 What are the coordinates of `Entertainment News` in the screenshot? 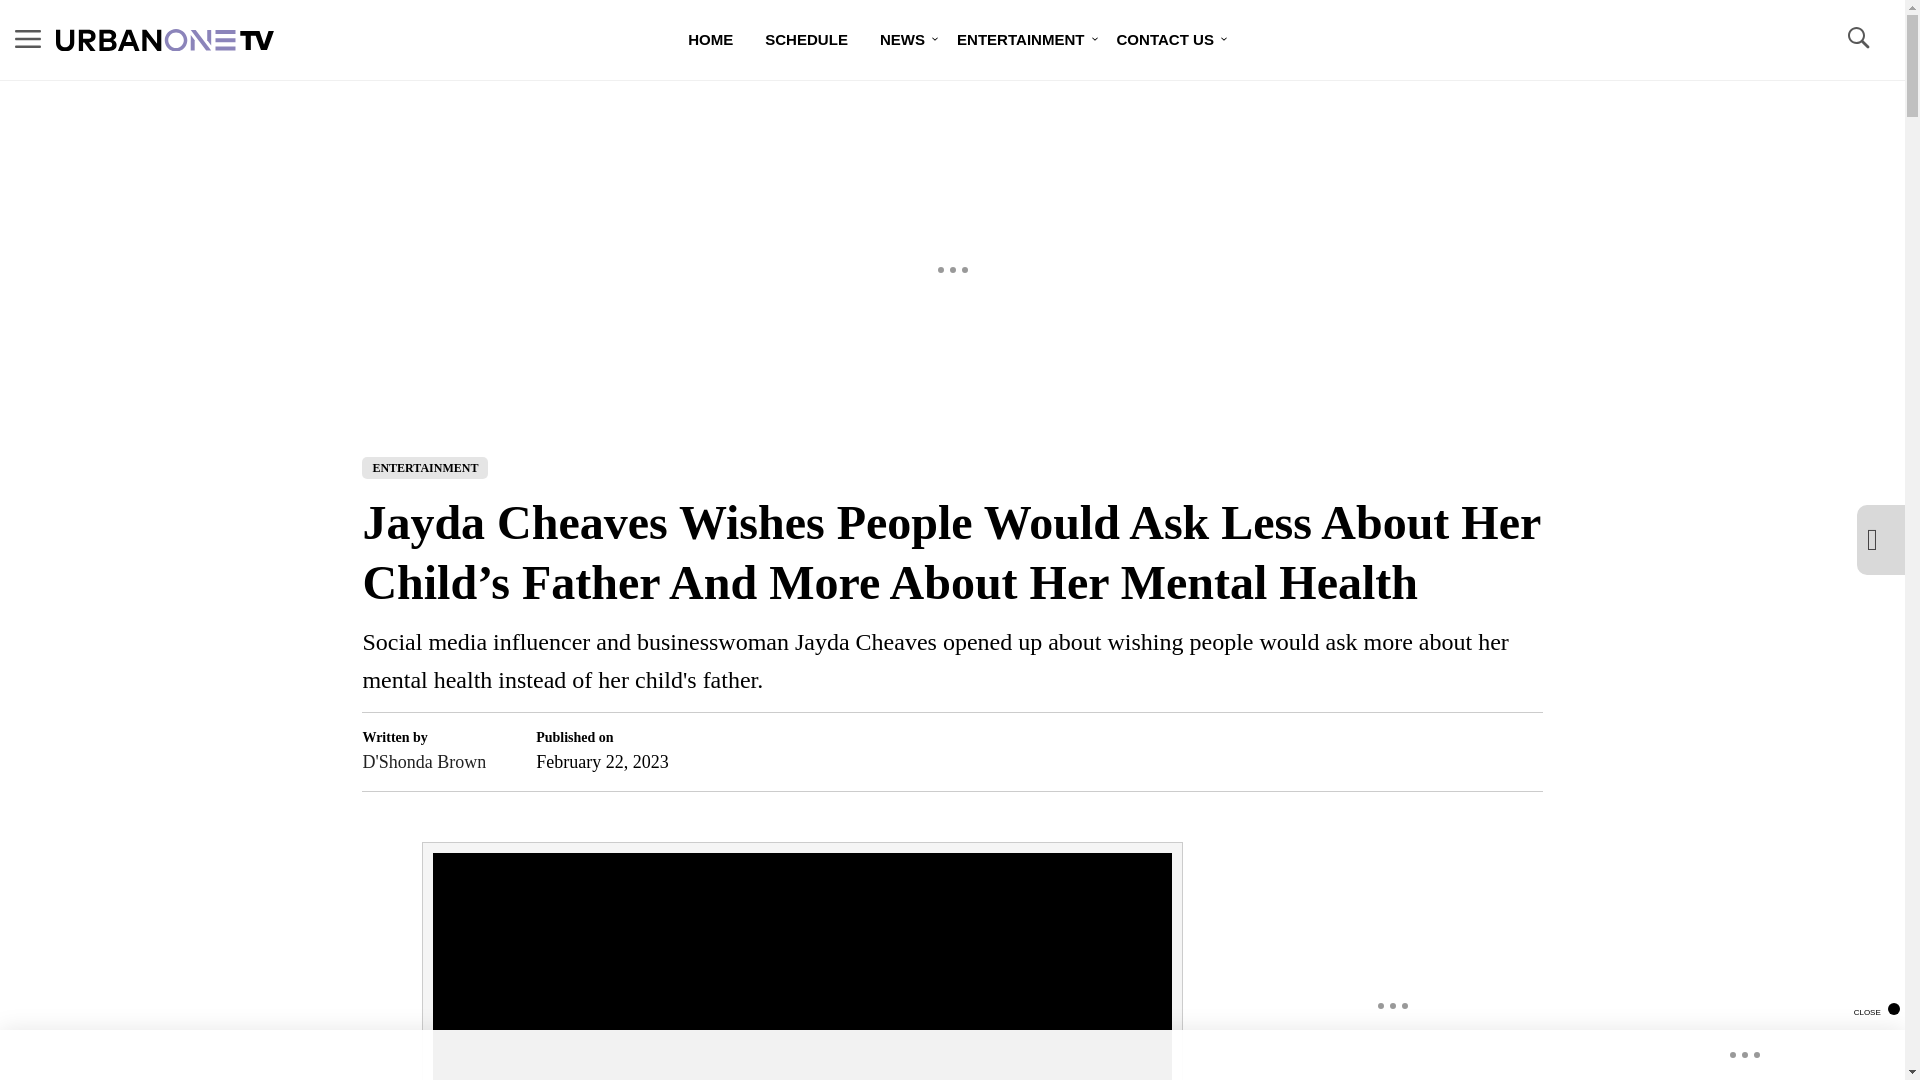 It's located at (1020, 40).